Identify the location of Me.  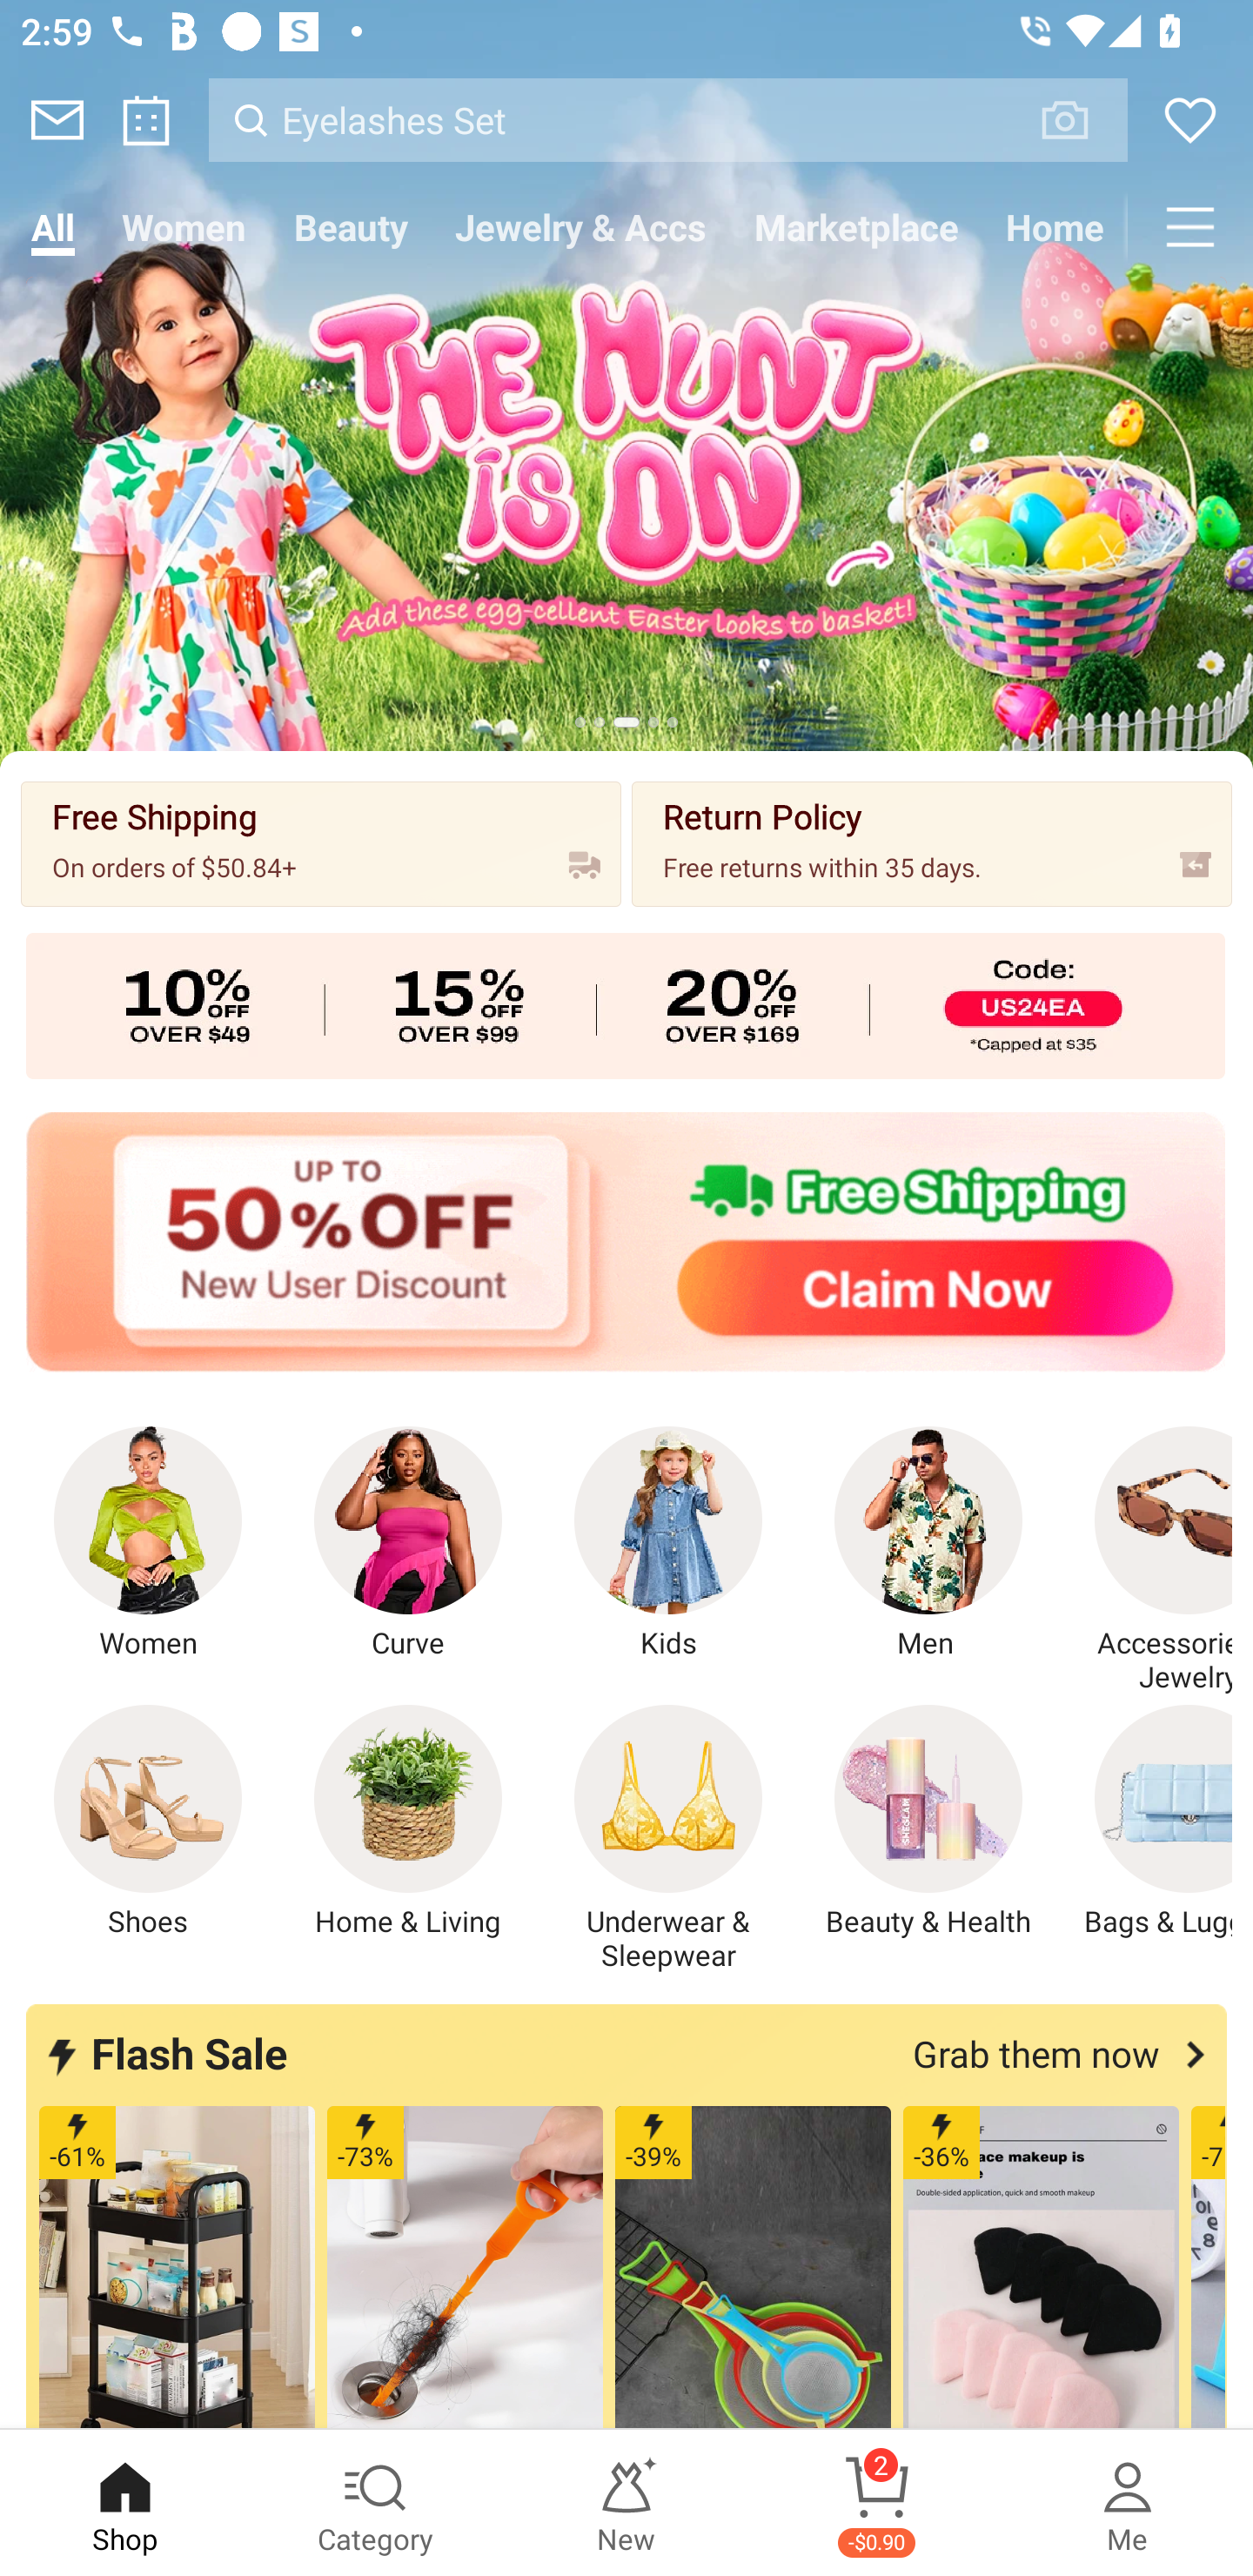
(1128, 2503).